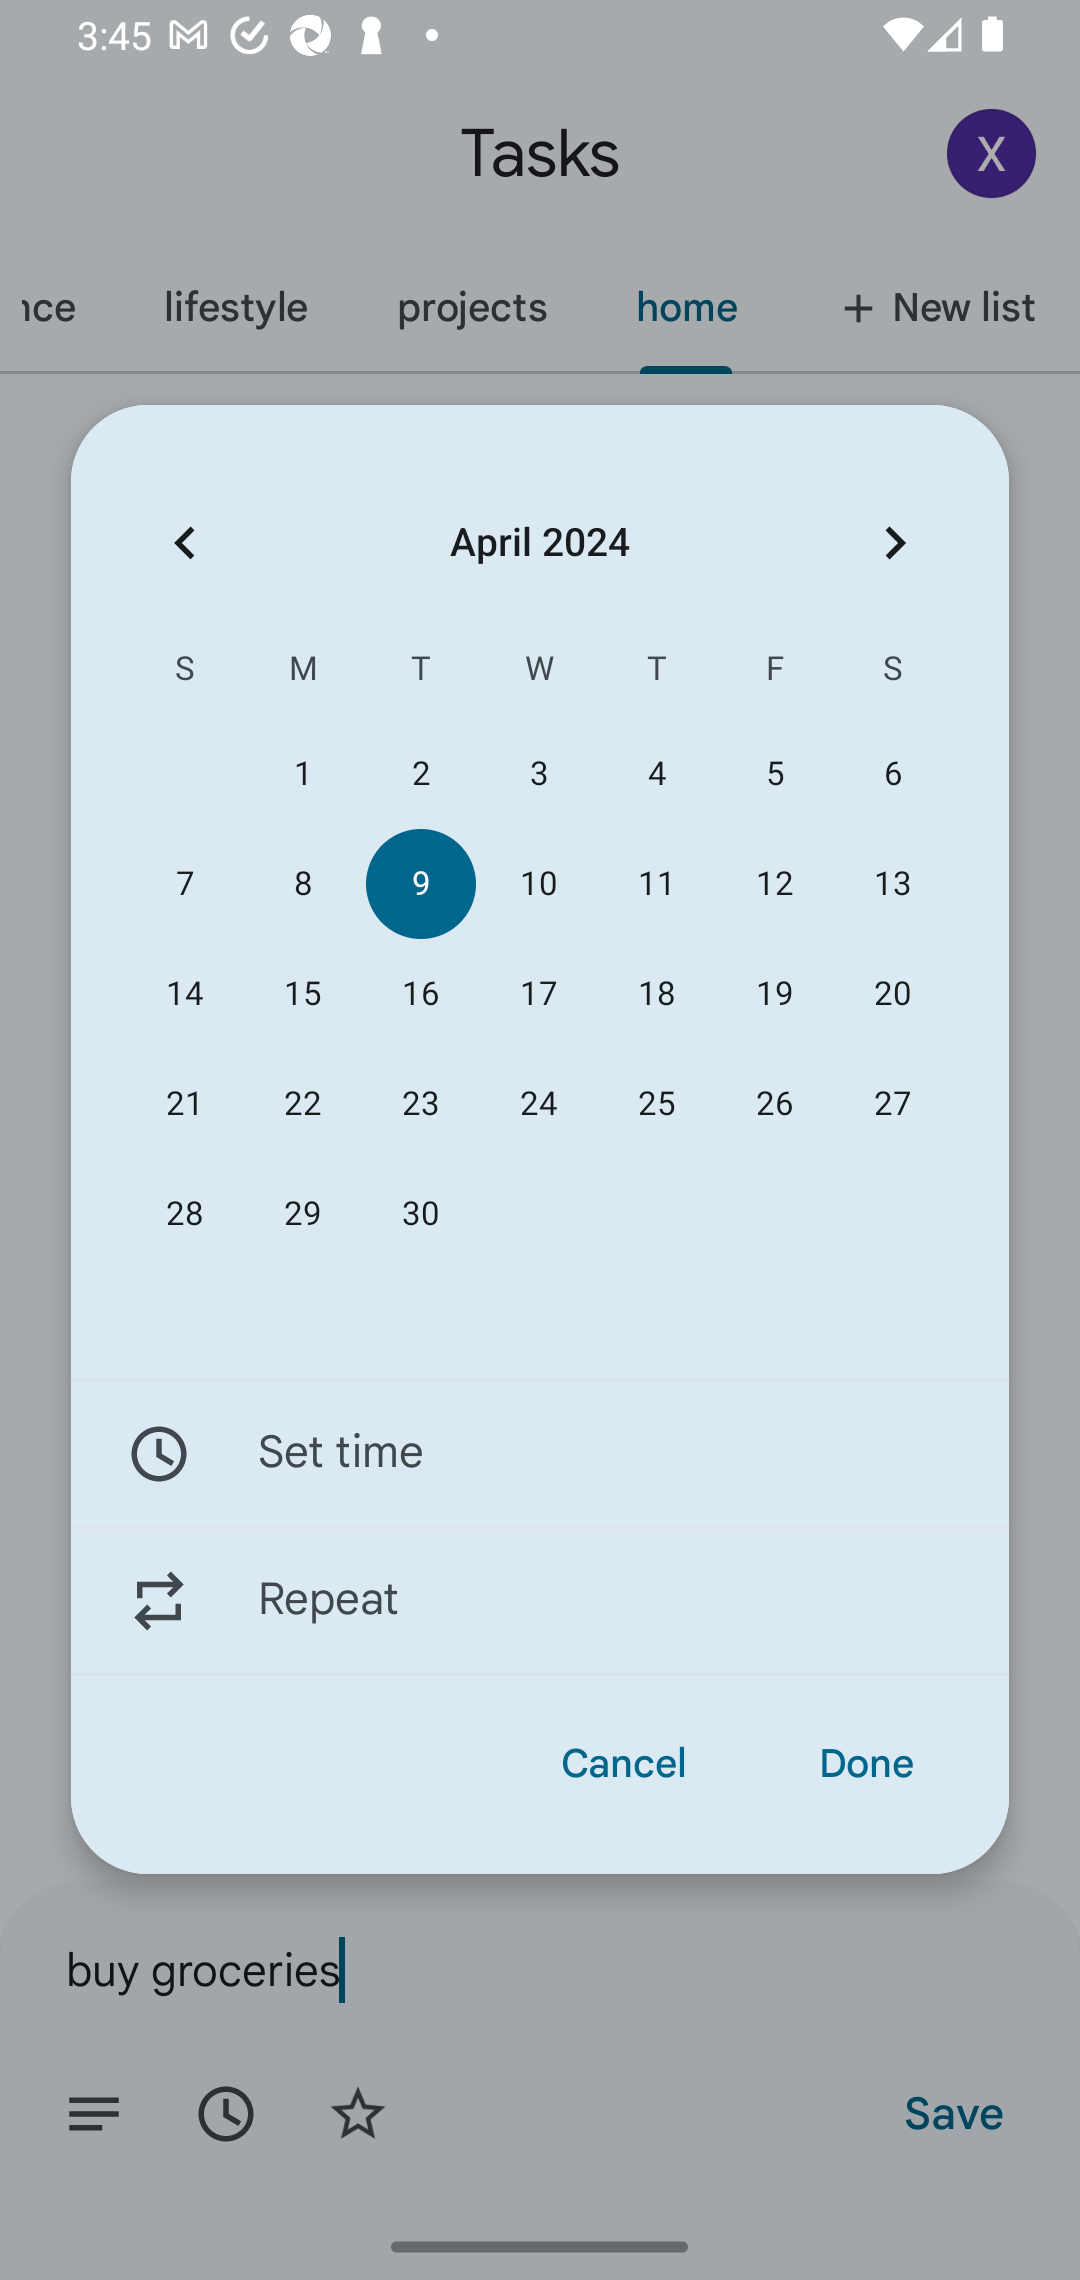  What do you see at coordinates (420, 1214) in the screenshot?
I see `30 30 April 2024` at bounding box center [420, 1214].